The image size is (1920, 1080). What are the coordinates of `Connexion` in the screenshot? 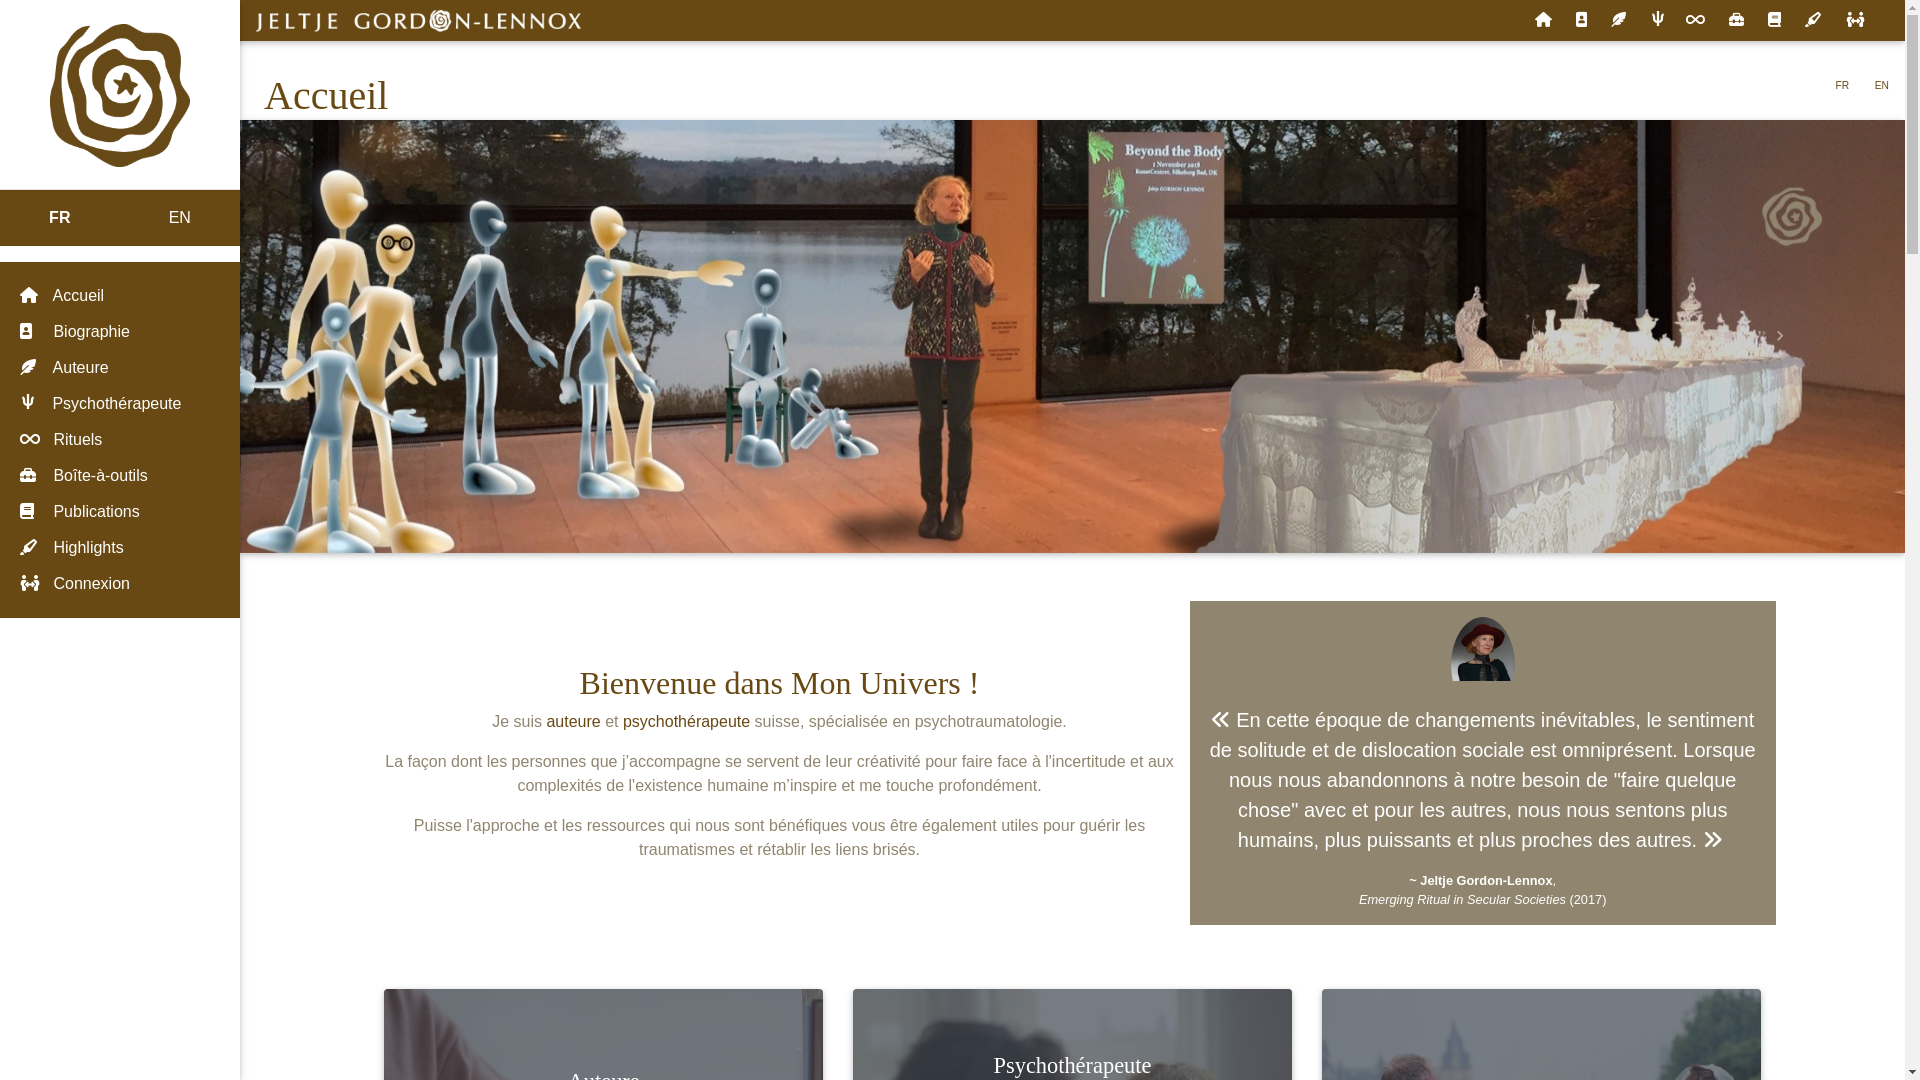 It's located at (120, 584).